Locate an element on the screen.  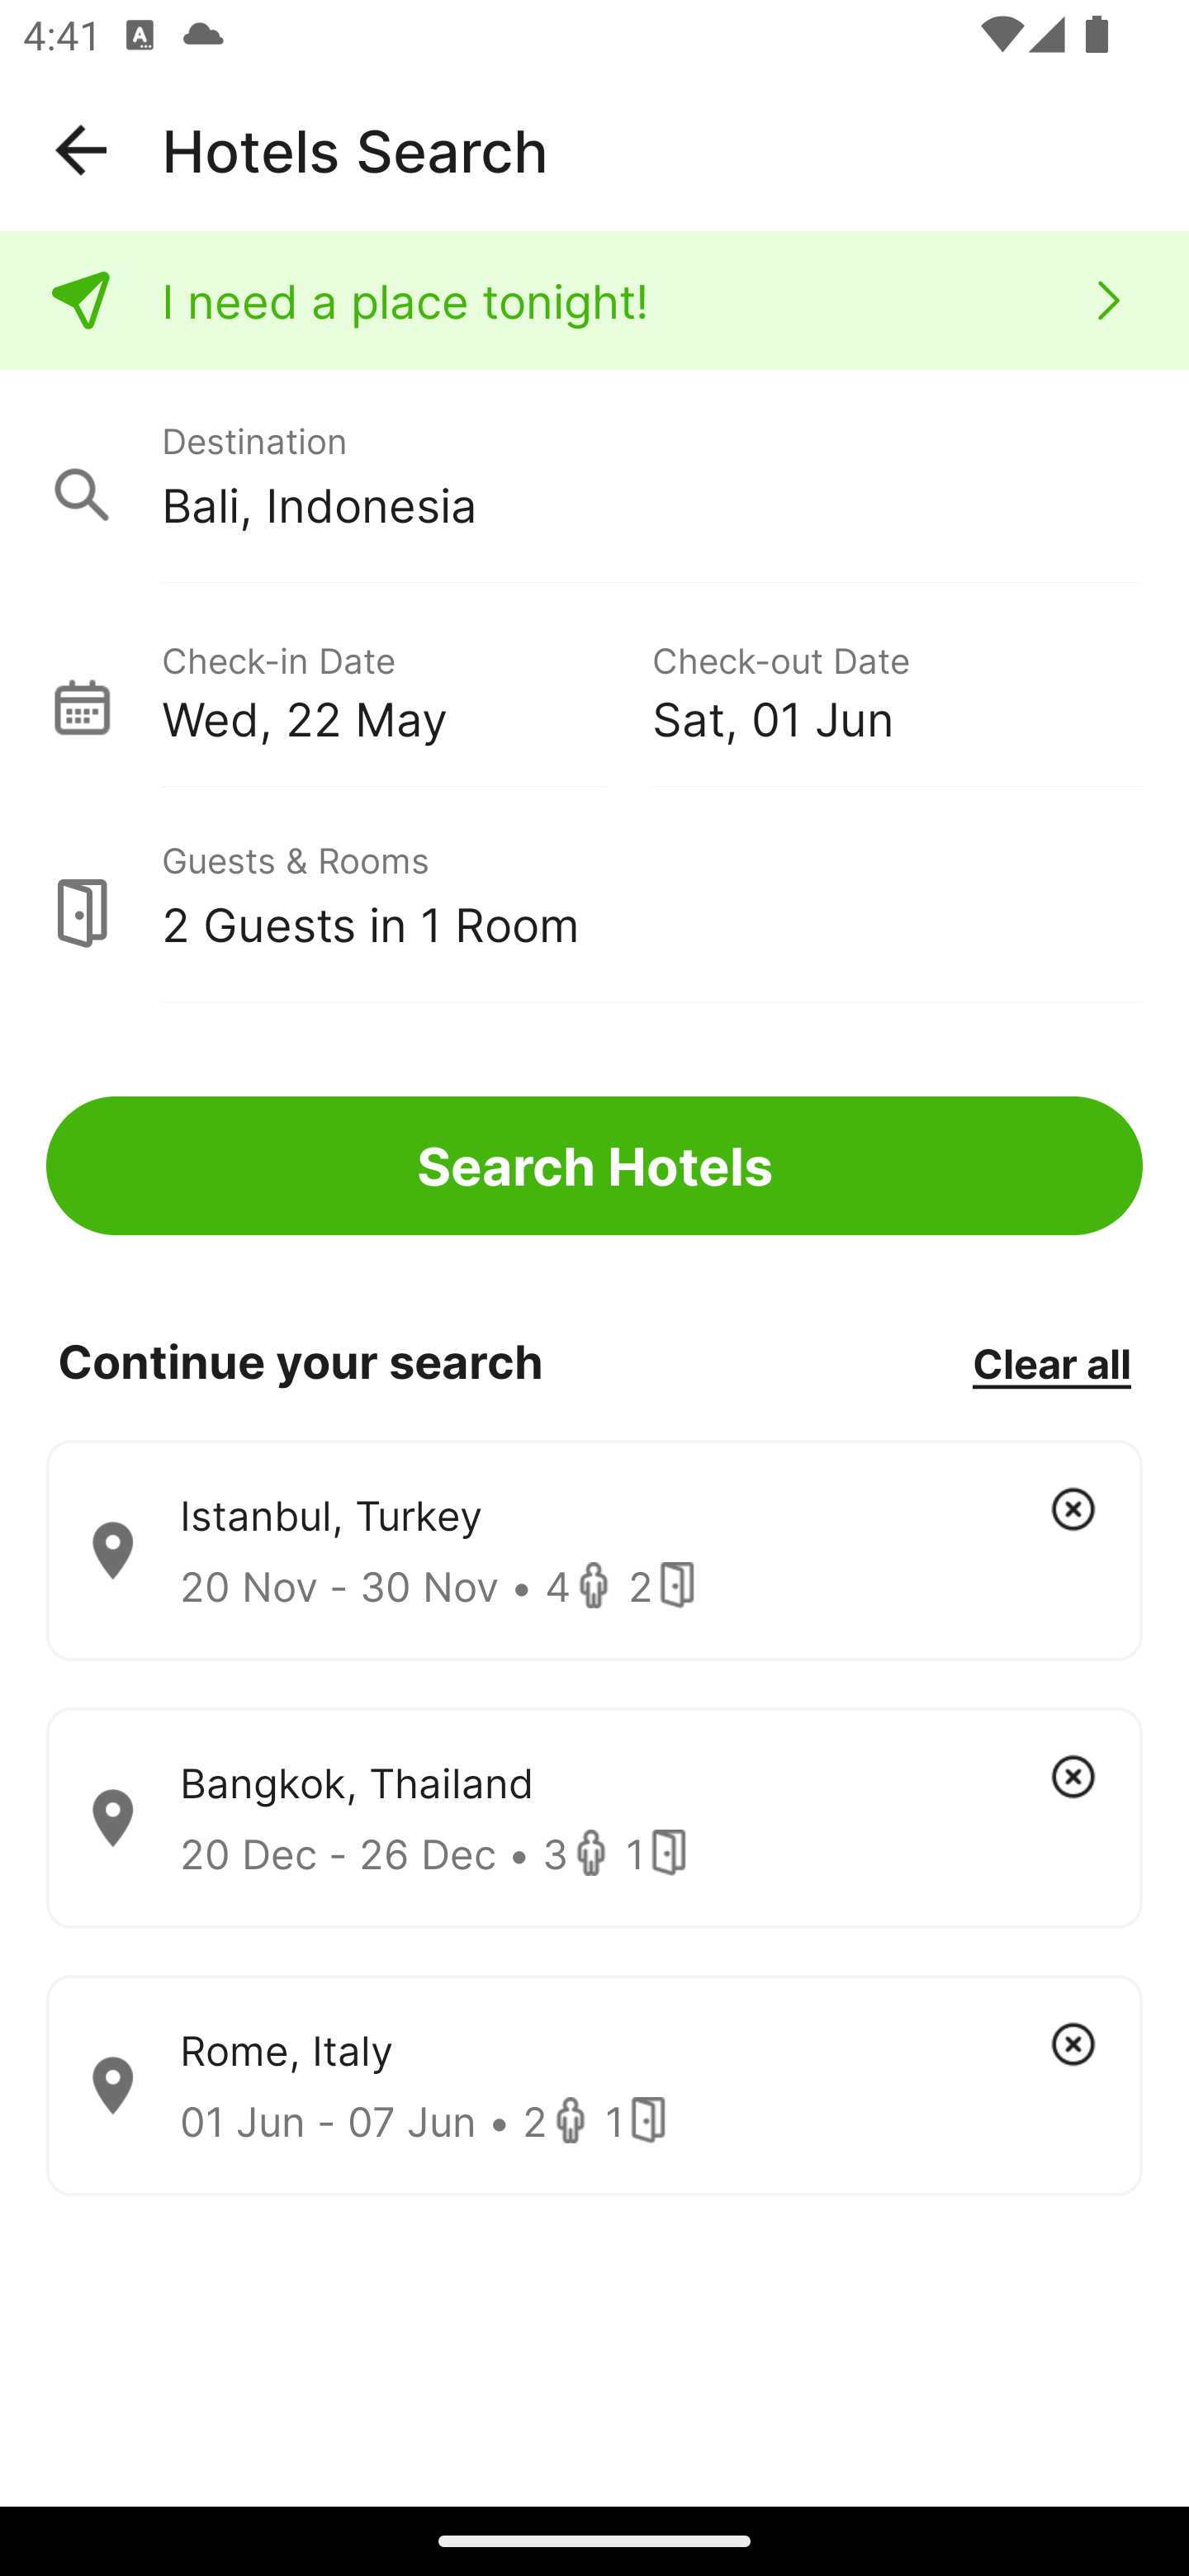
Check-in Date Wed, 22 May is located at coordinates (406, 689).